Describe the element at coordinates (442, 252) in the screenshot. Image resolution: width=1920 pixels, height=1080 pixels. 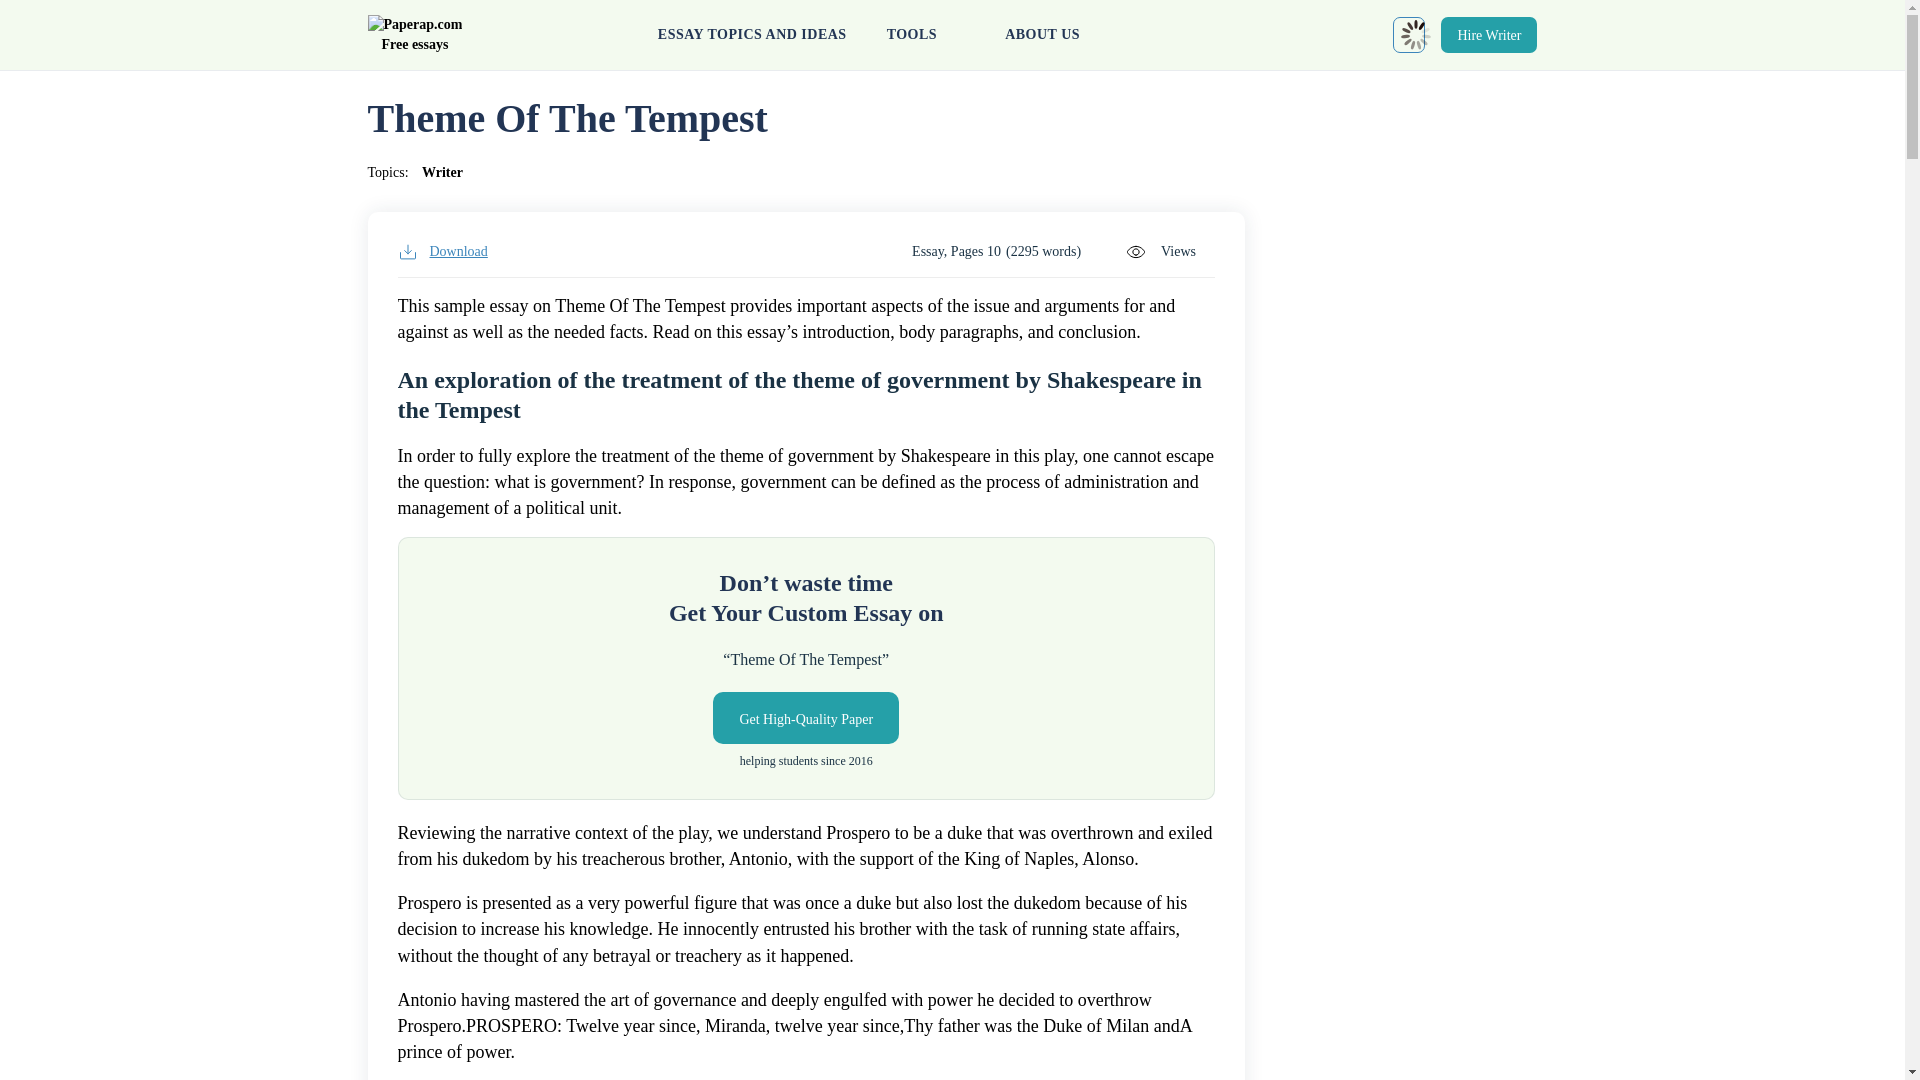
I see `Download` at that location.